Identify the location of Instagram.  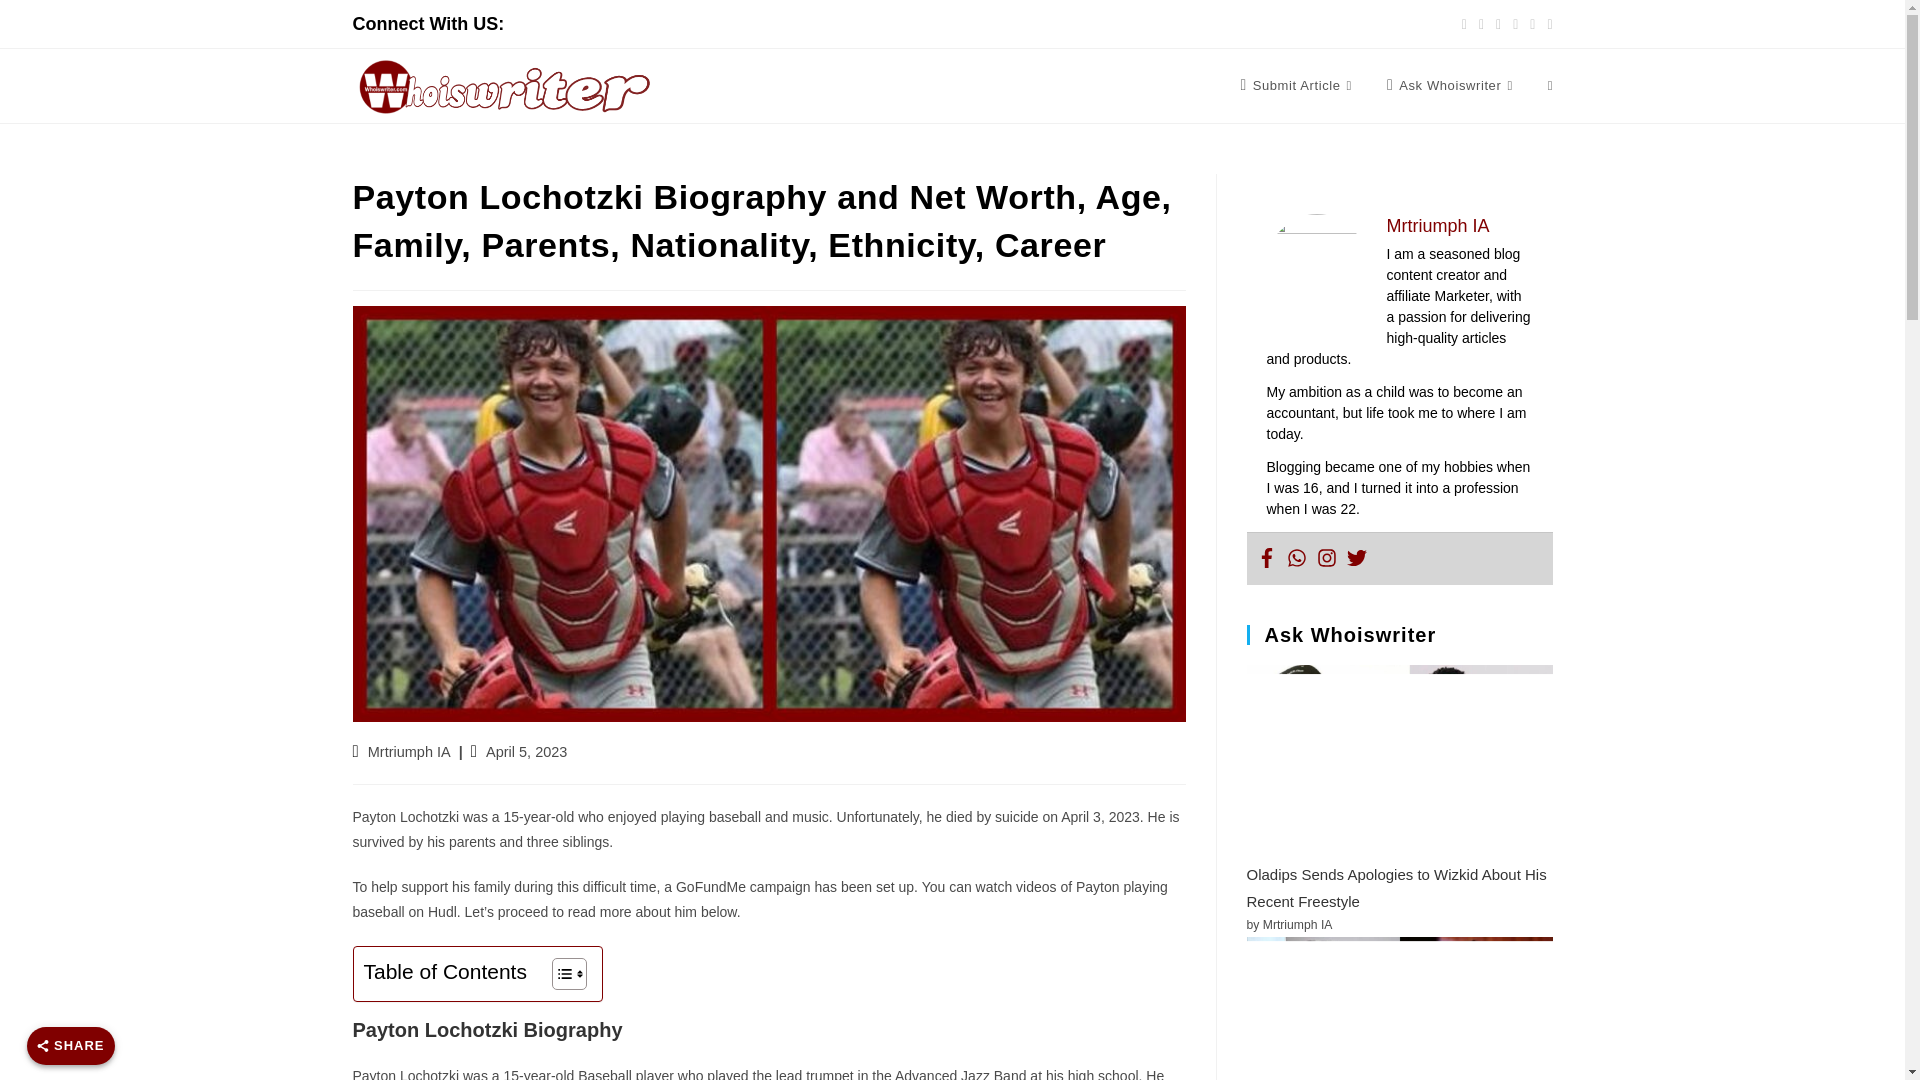
(1326, 558).